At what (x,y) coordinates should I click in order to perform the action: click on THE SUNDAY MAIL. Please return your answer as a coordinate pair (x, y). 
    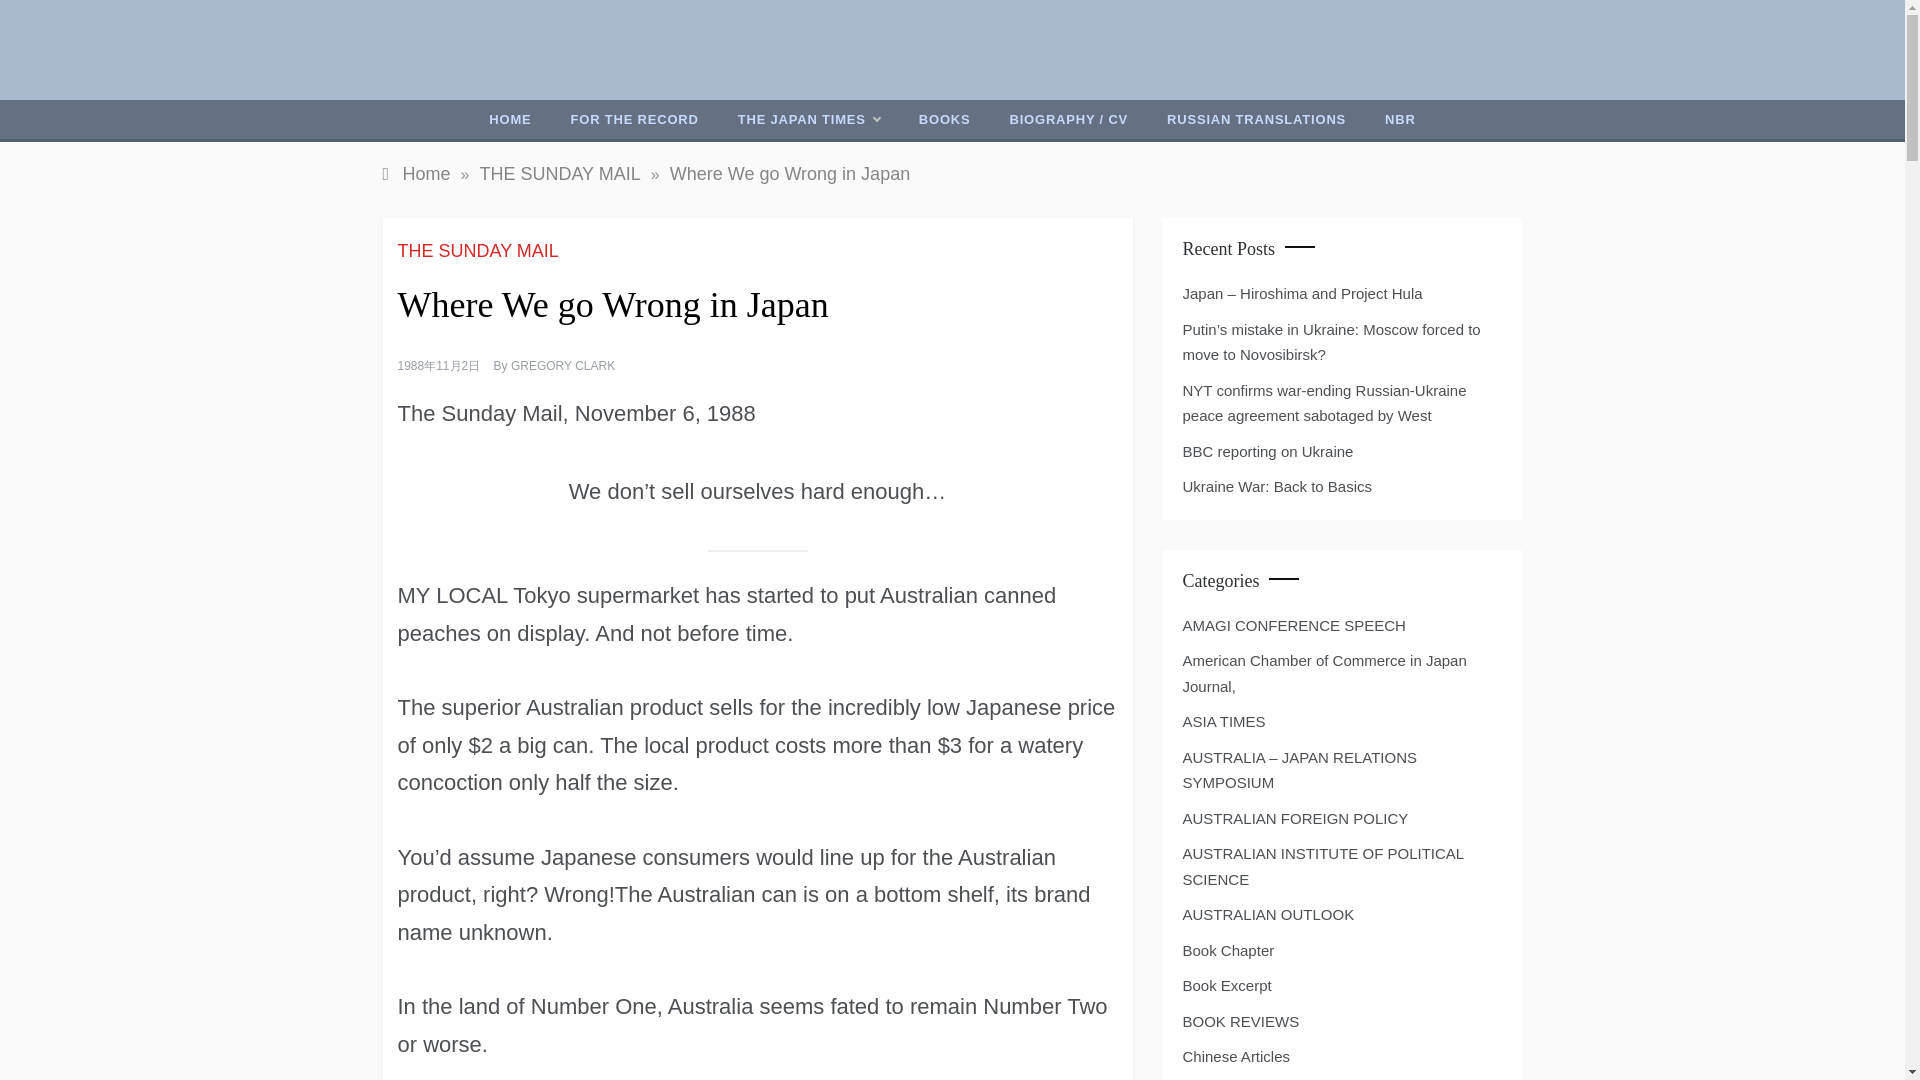
    Looking at the image, I should click on (480, 250).